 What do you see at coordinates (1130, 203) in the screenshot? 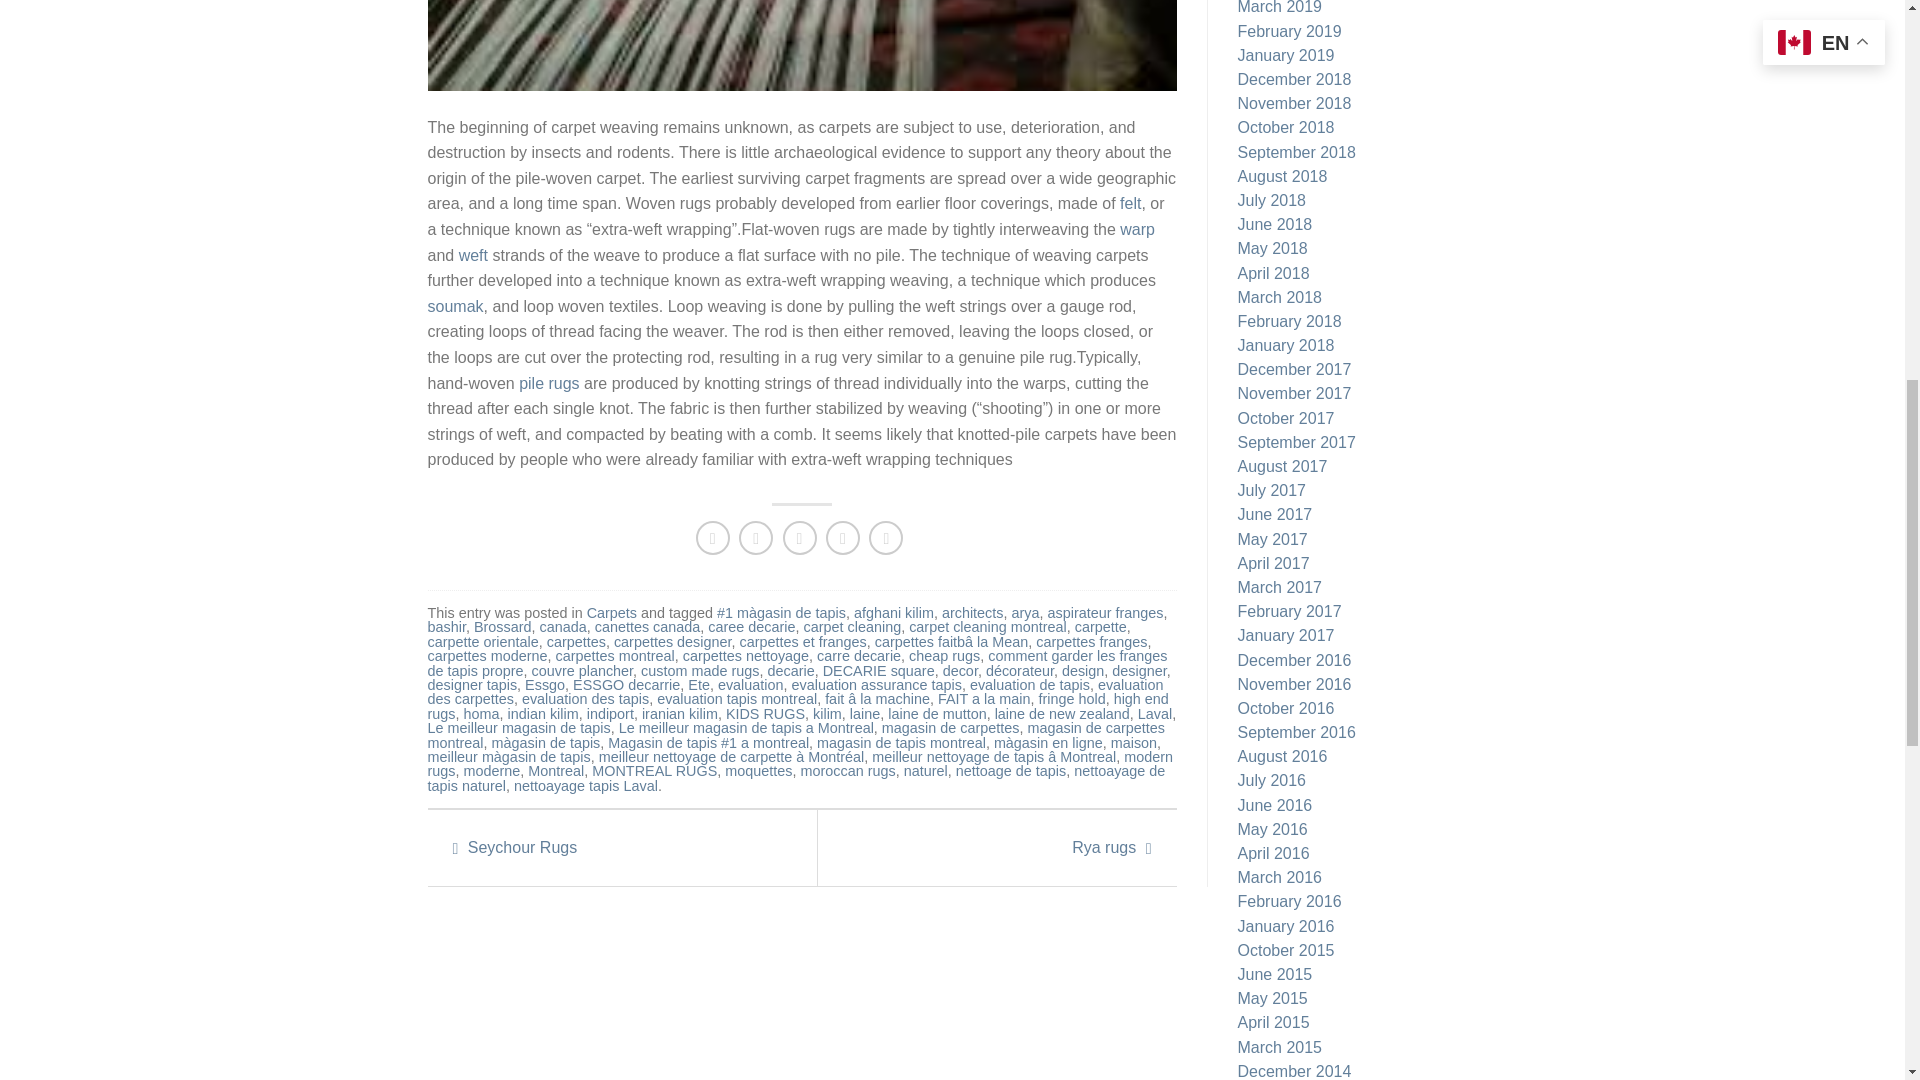
I see `felt` at bounding box center [1130, 203].